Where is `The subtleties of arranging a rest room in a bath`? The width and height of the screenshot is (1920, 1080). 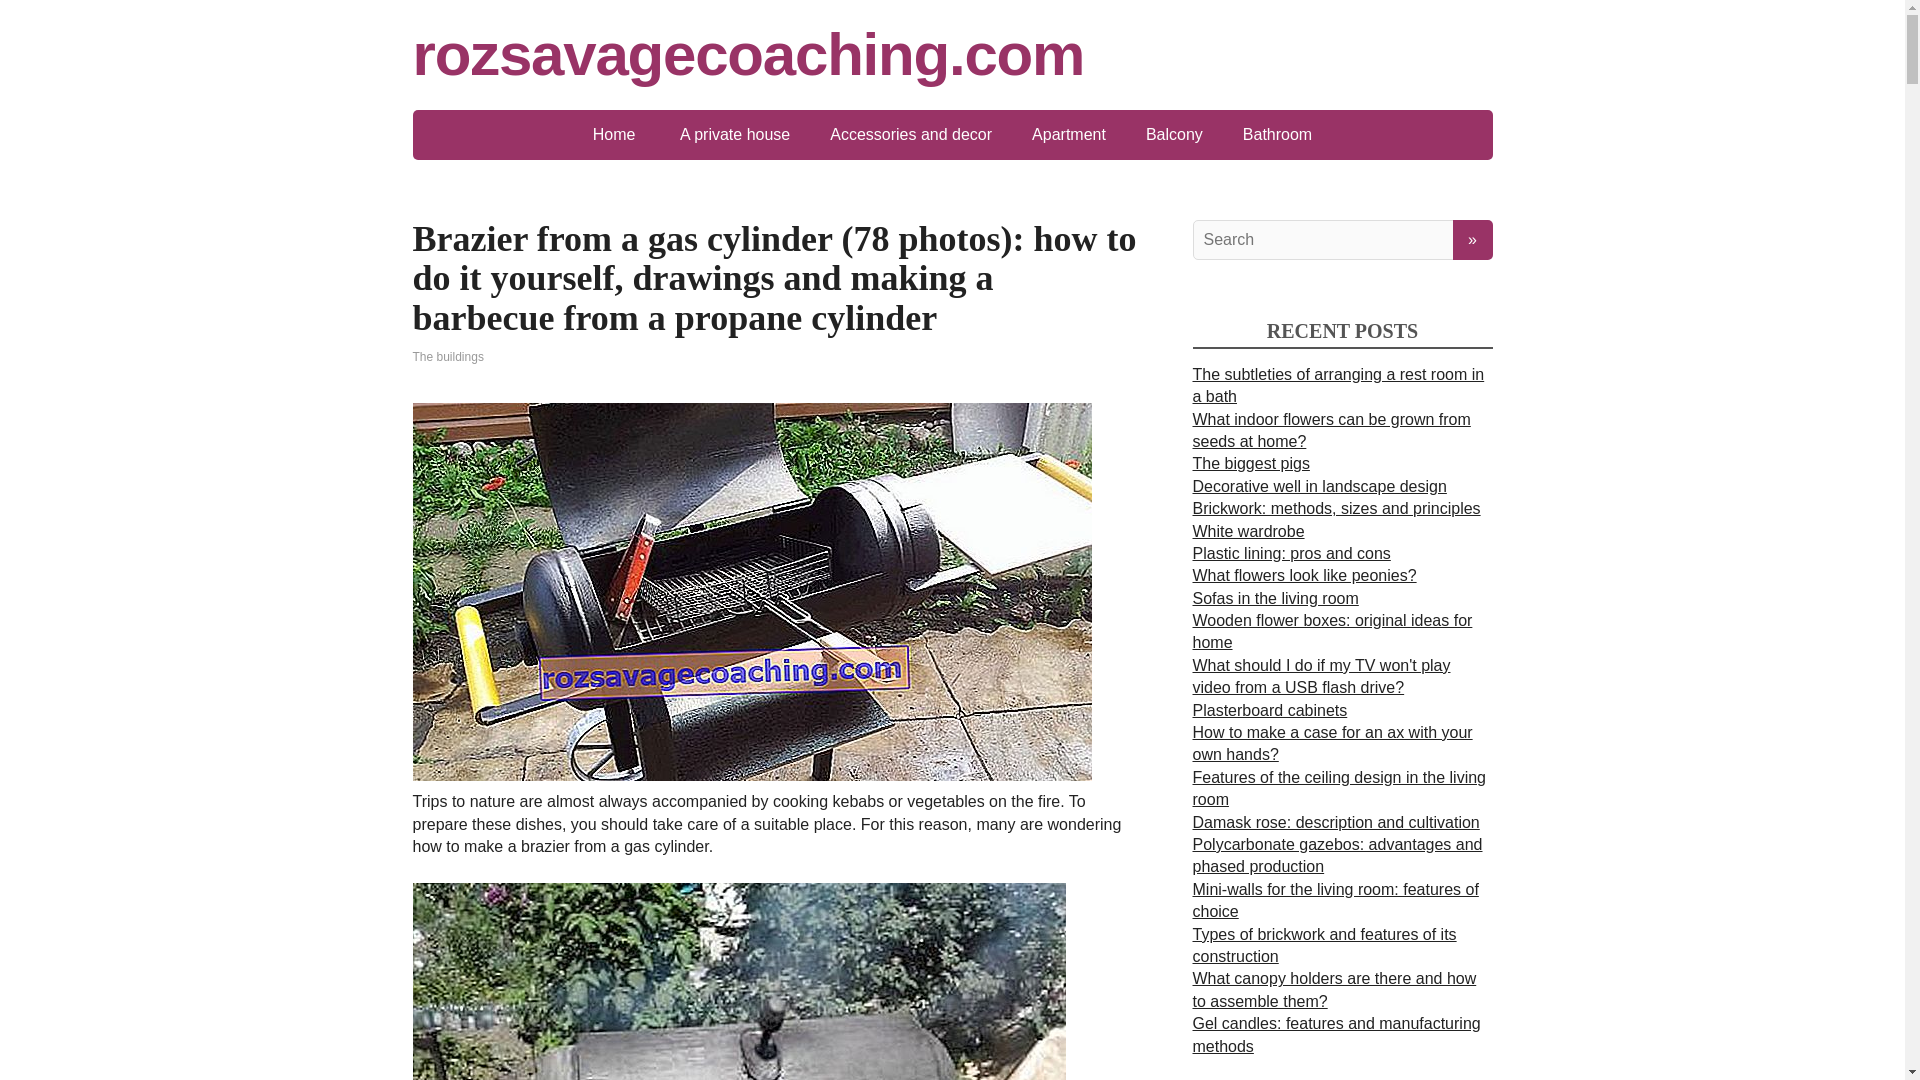
The subtleties of arranging a rest room in a bath is located at coordinates (1338, 386).